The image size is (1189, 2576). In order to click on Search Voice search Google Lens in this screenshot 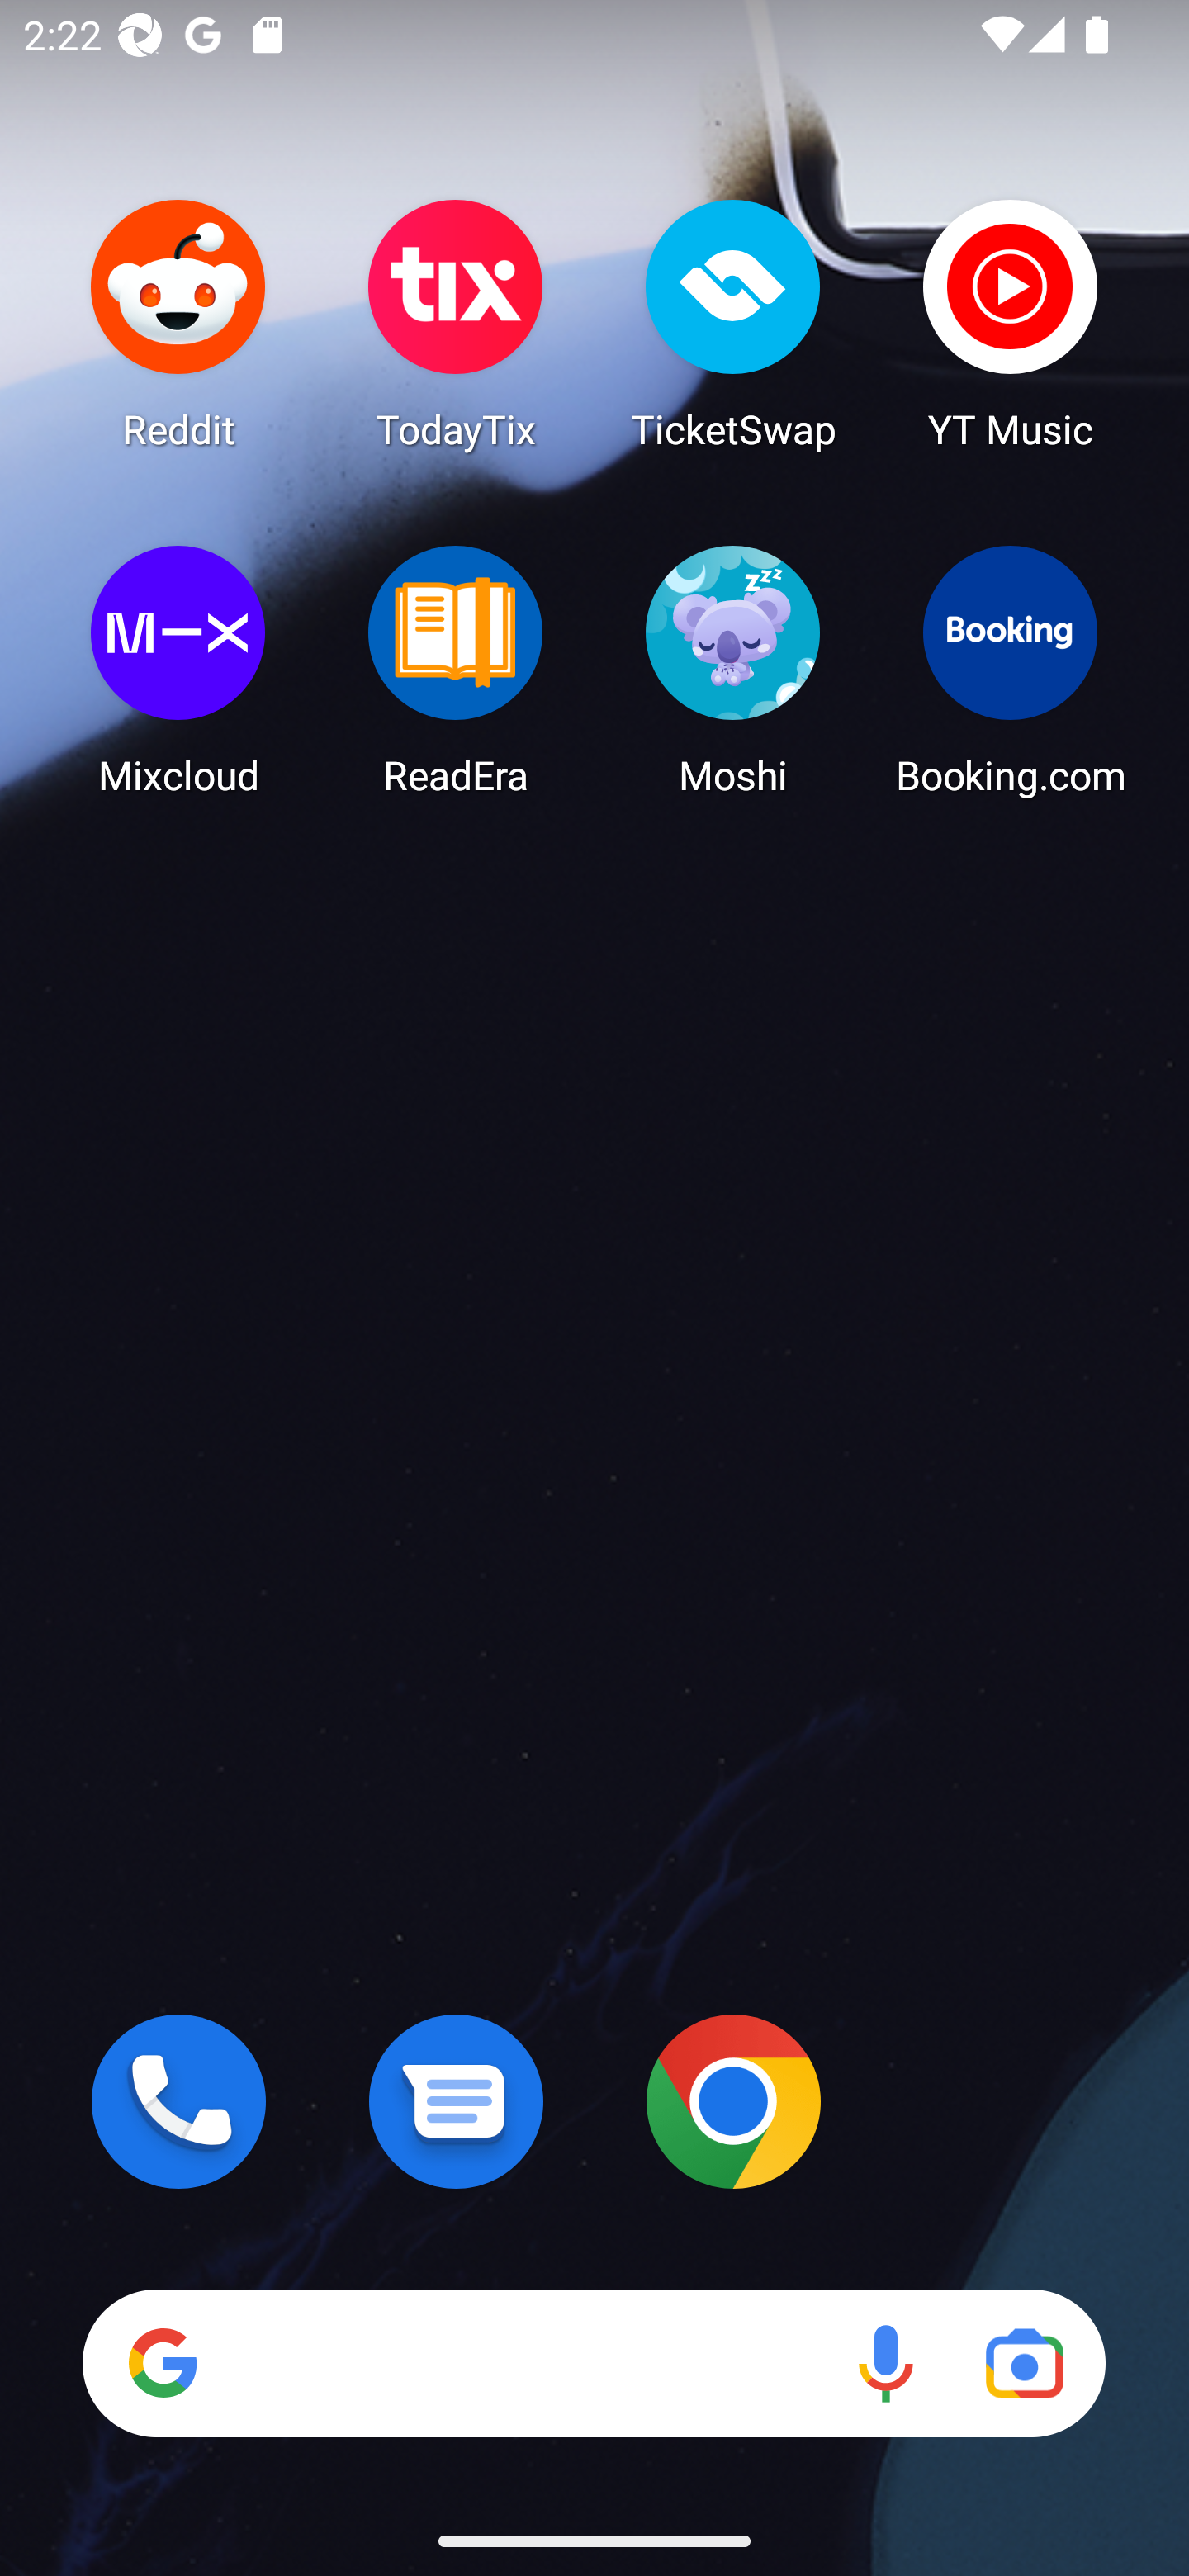, I will do `click(594, 2363)`.